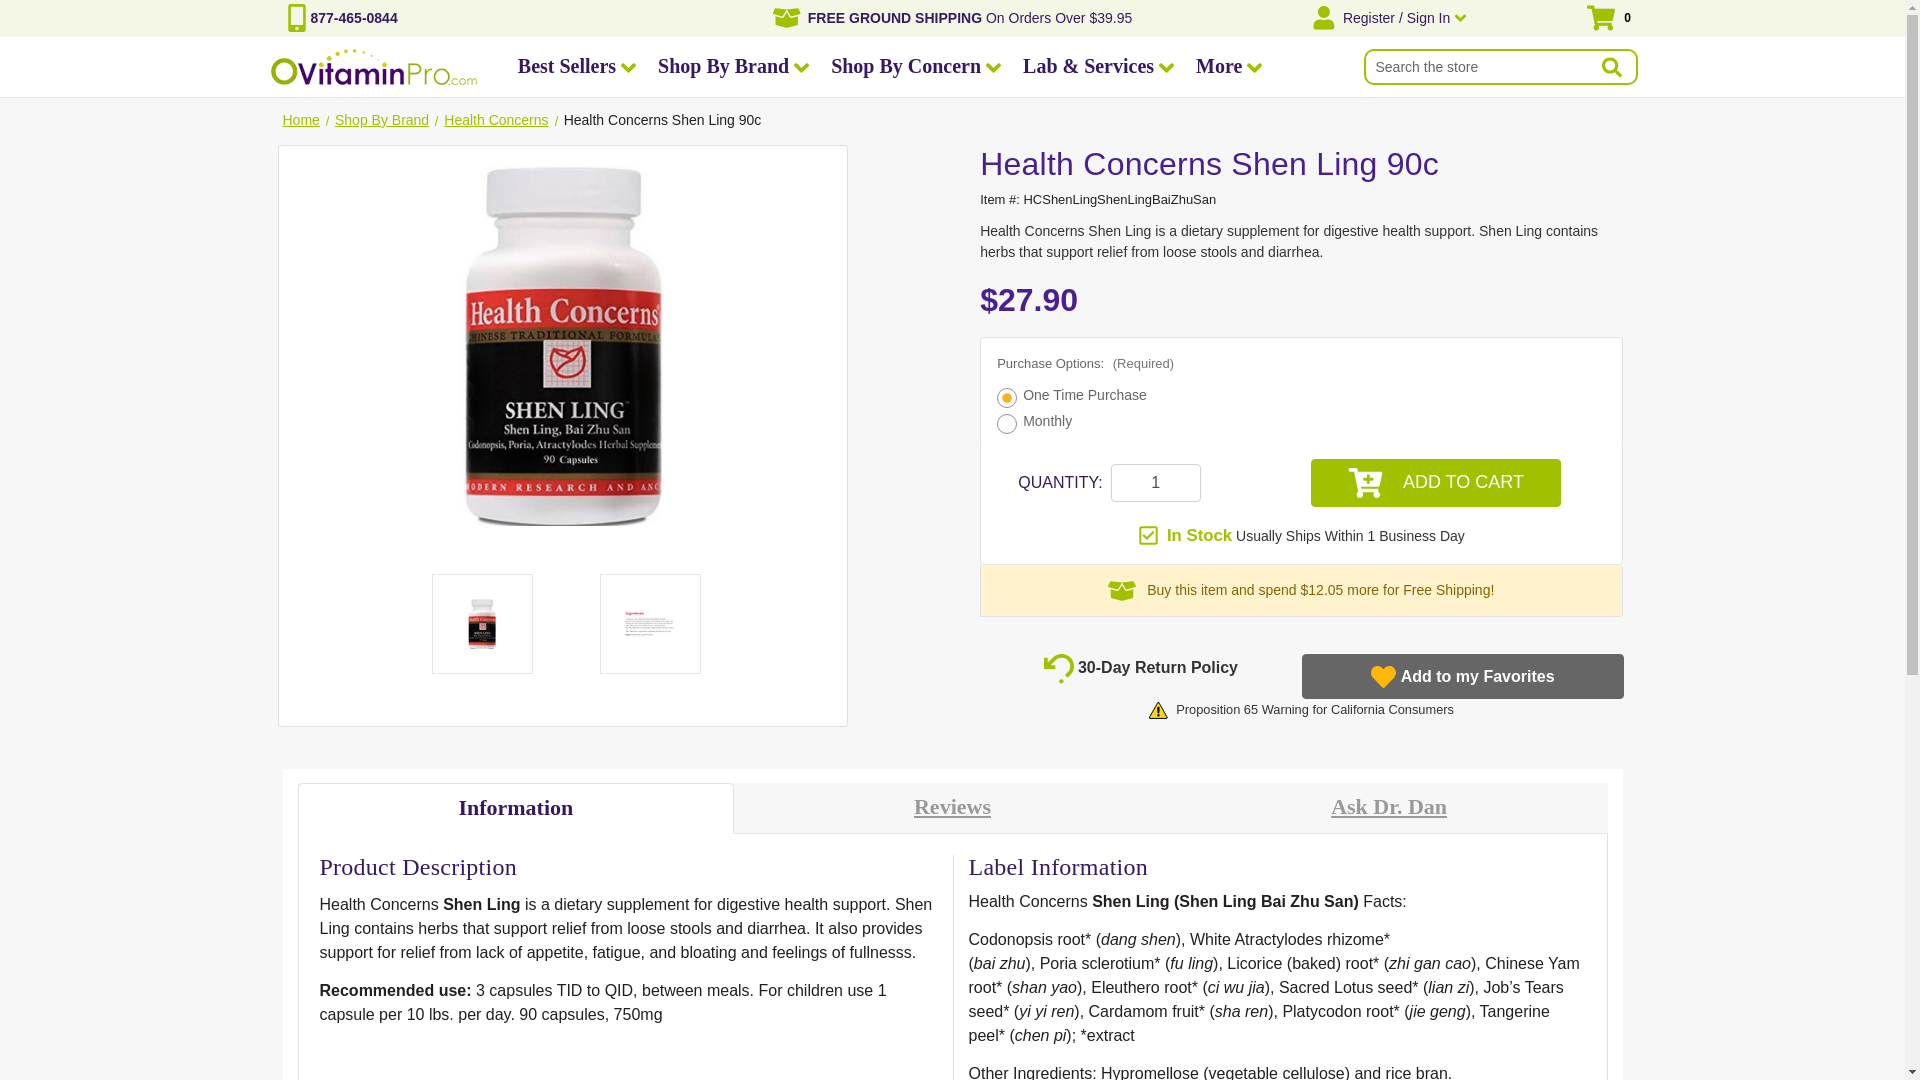  Describe the element at coordinates (373, 66) in the screenshot. I see `OVitaminPro` at that location.